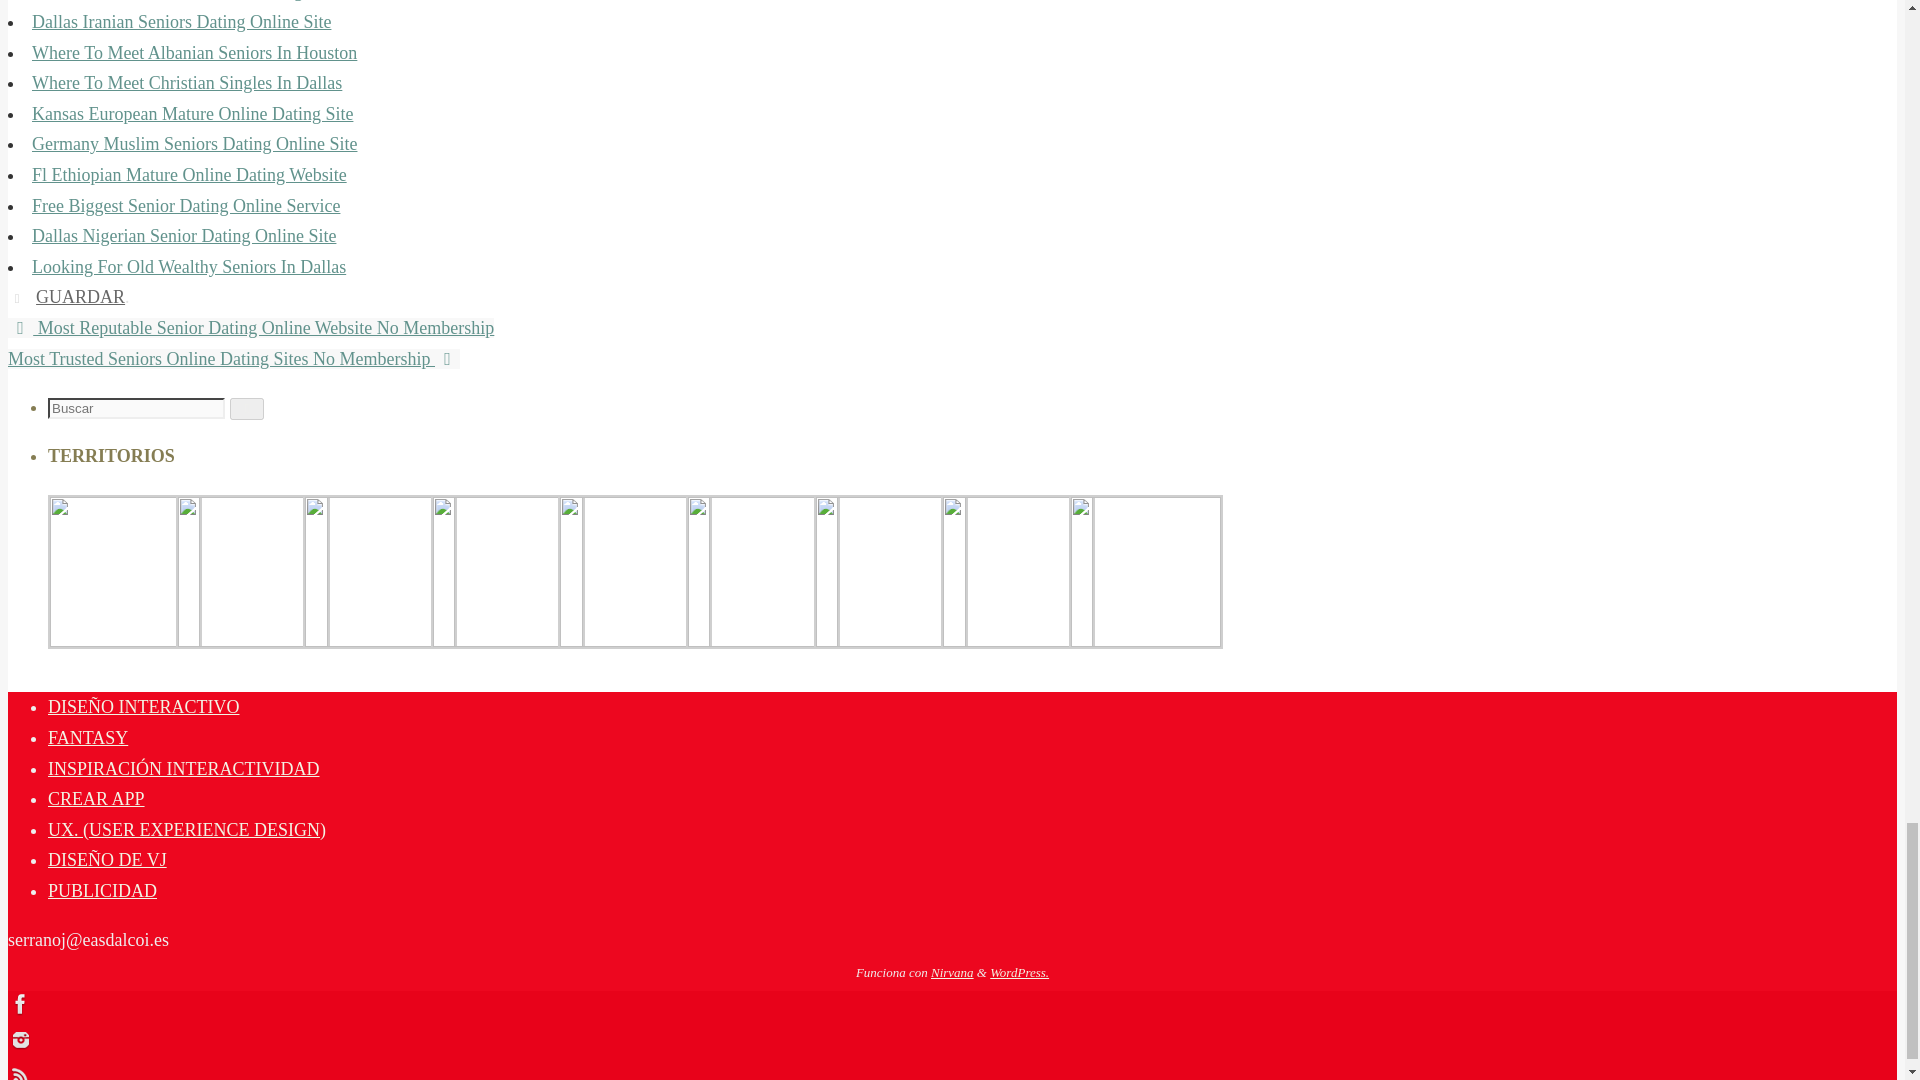 The width and height of the screenshot is (1920, 1080). What do you see at coordinates (952, 972) in the screenshot?
I see `Nirvana Theme by Cryout Creations` at bounding box center [952, 972].